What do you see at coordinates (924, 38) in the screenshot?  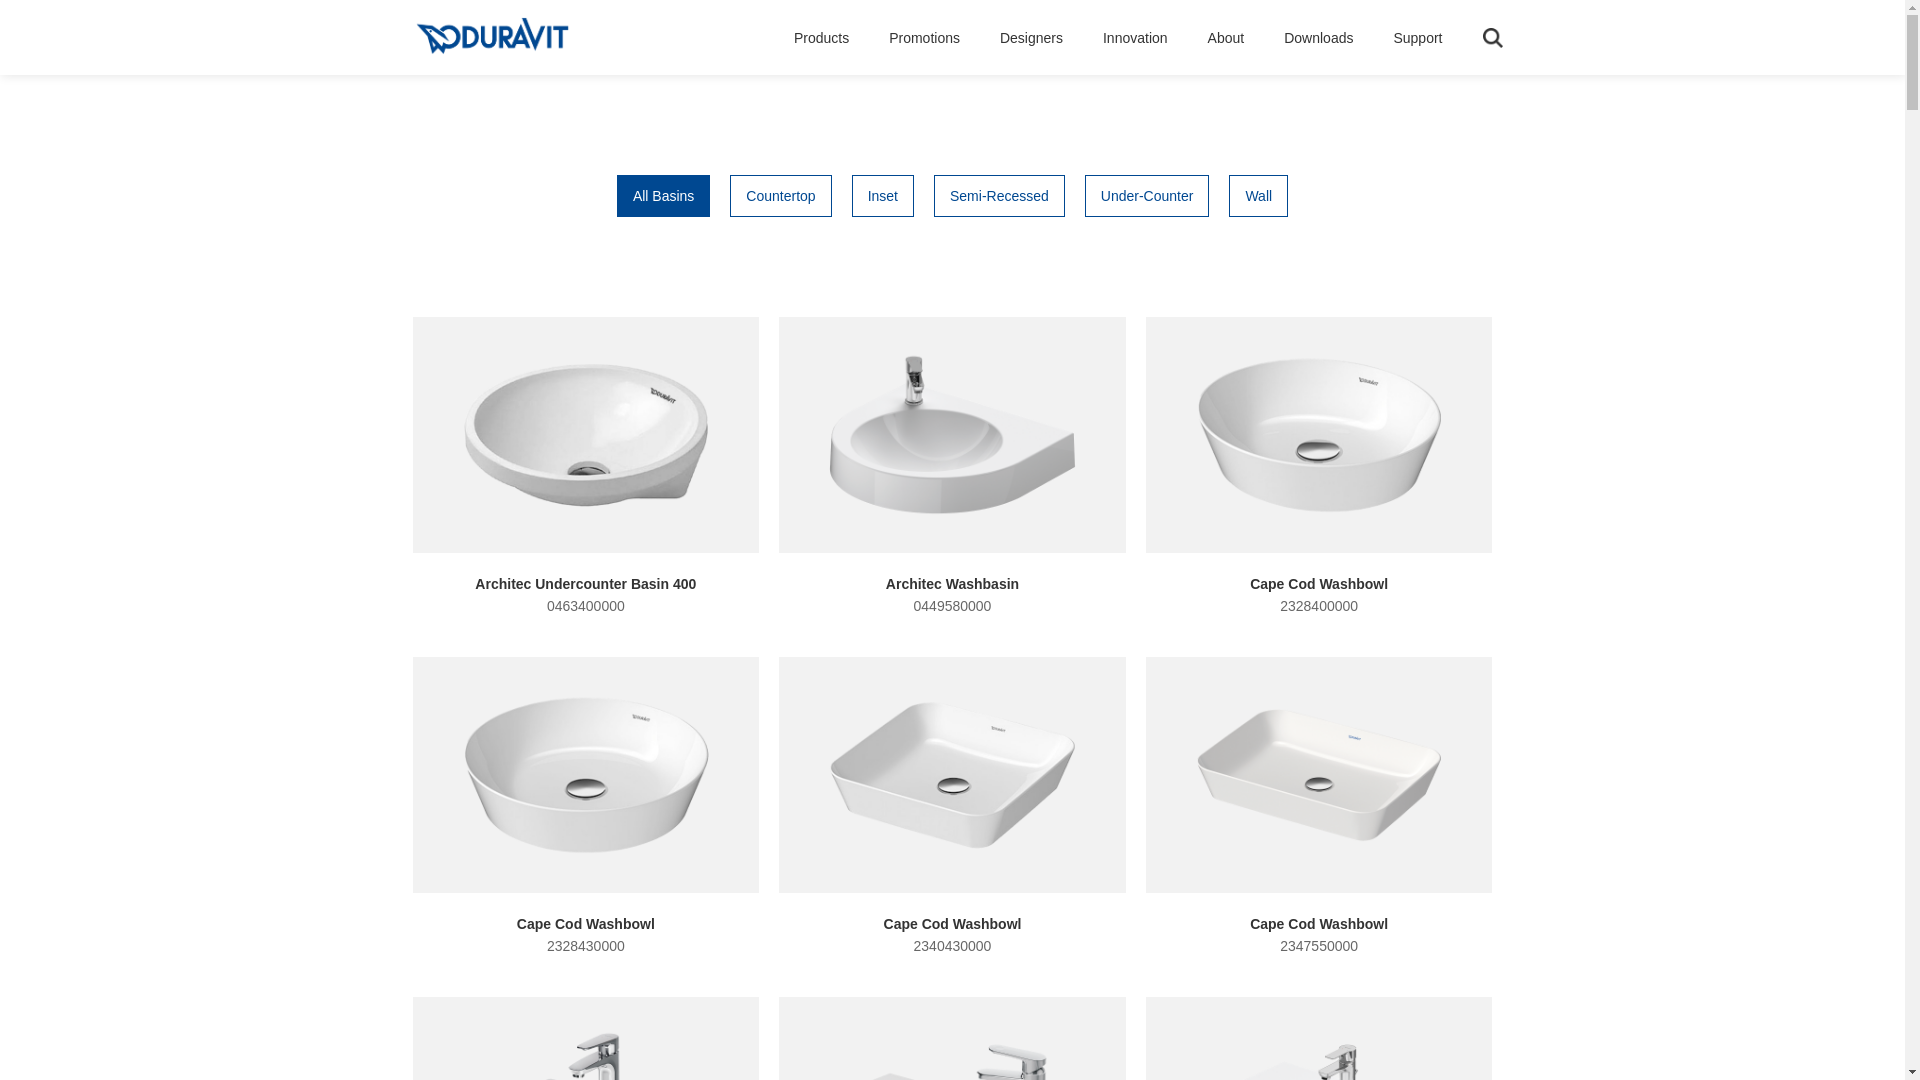 I see `Promotions` at bounding box center [924, 38].